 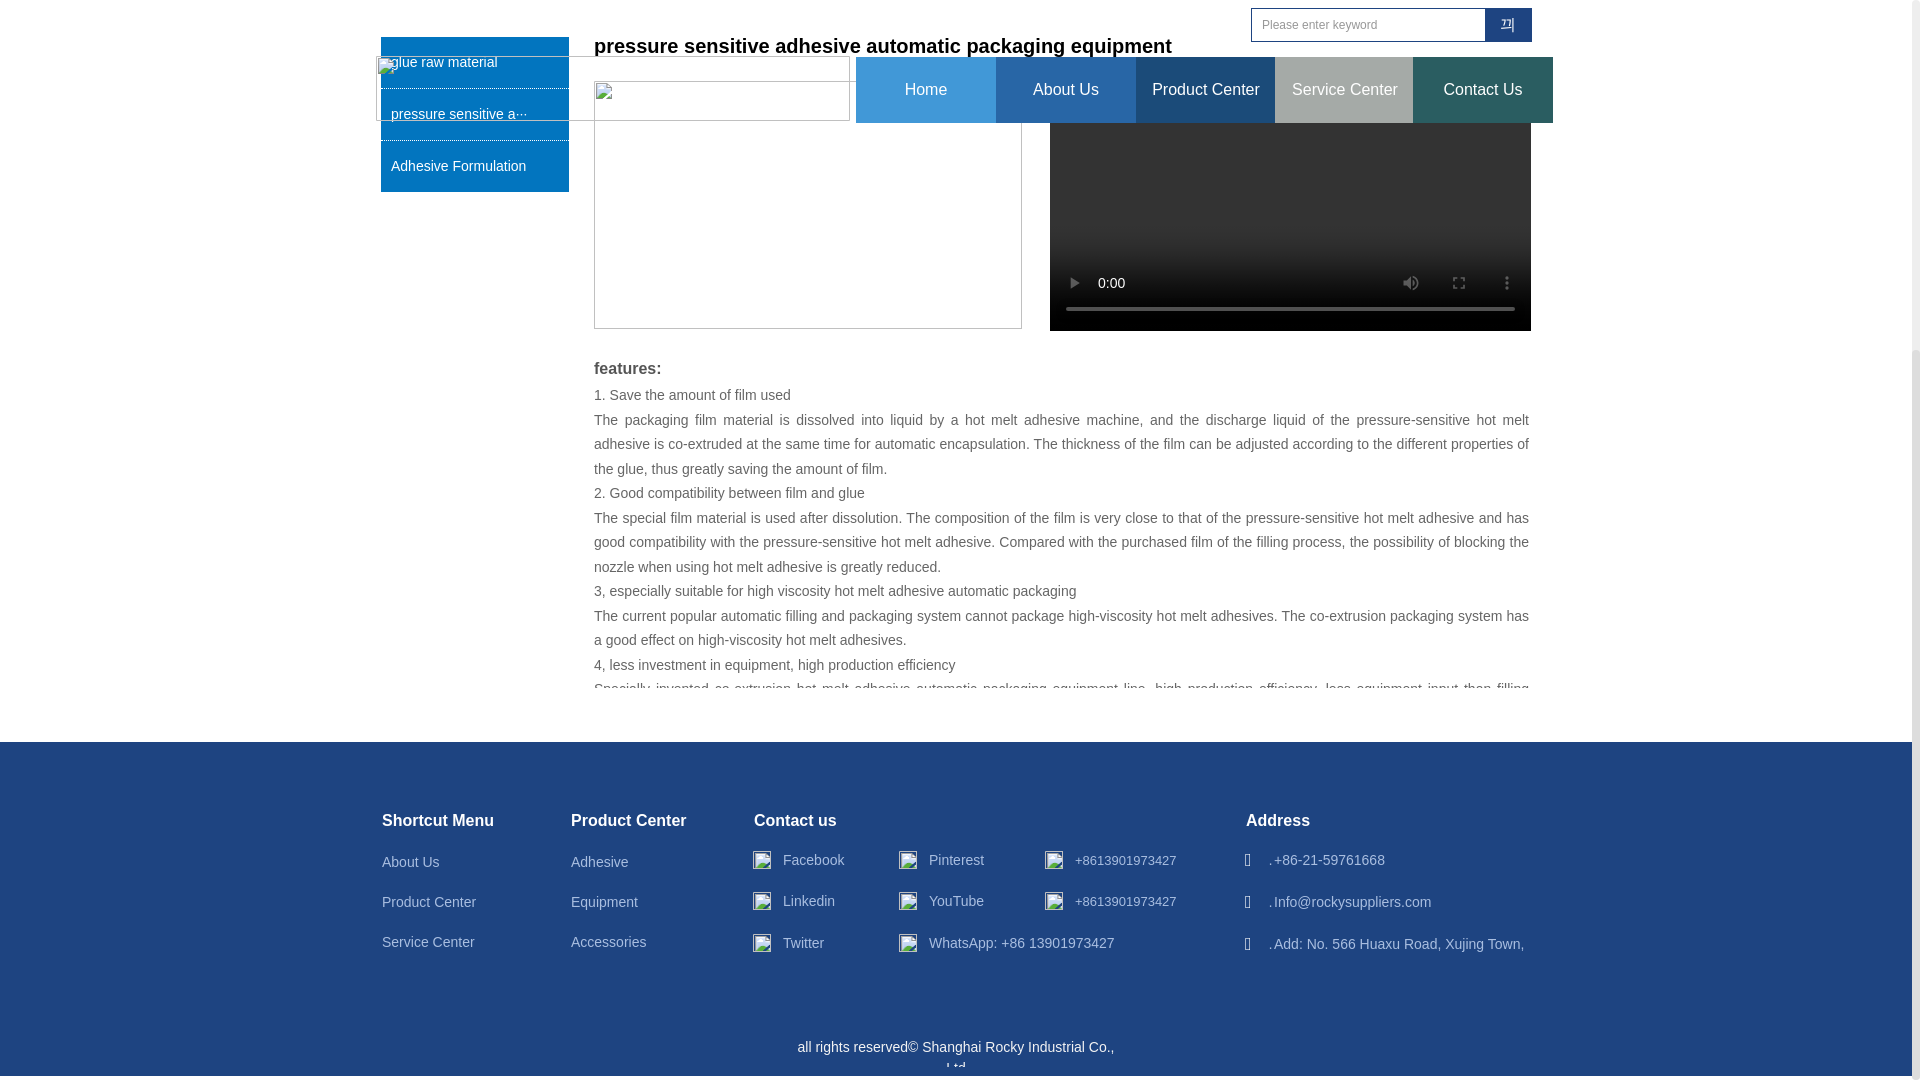 What do you see at coordinates (821, 860) in the screenshot?
I see `Facebook` at bounding box center [821, 860].